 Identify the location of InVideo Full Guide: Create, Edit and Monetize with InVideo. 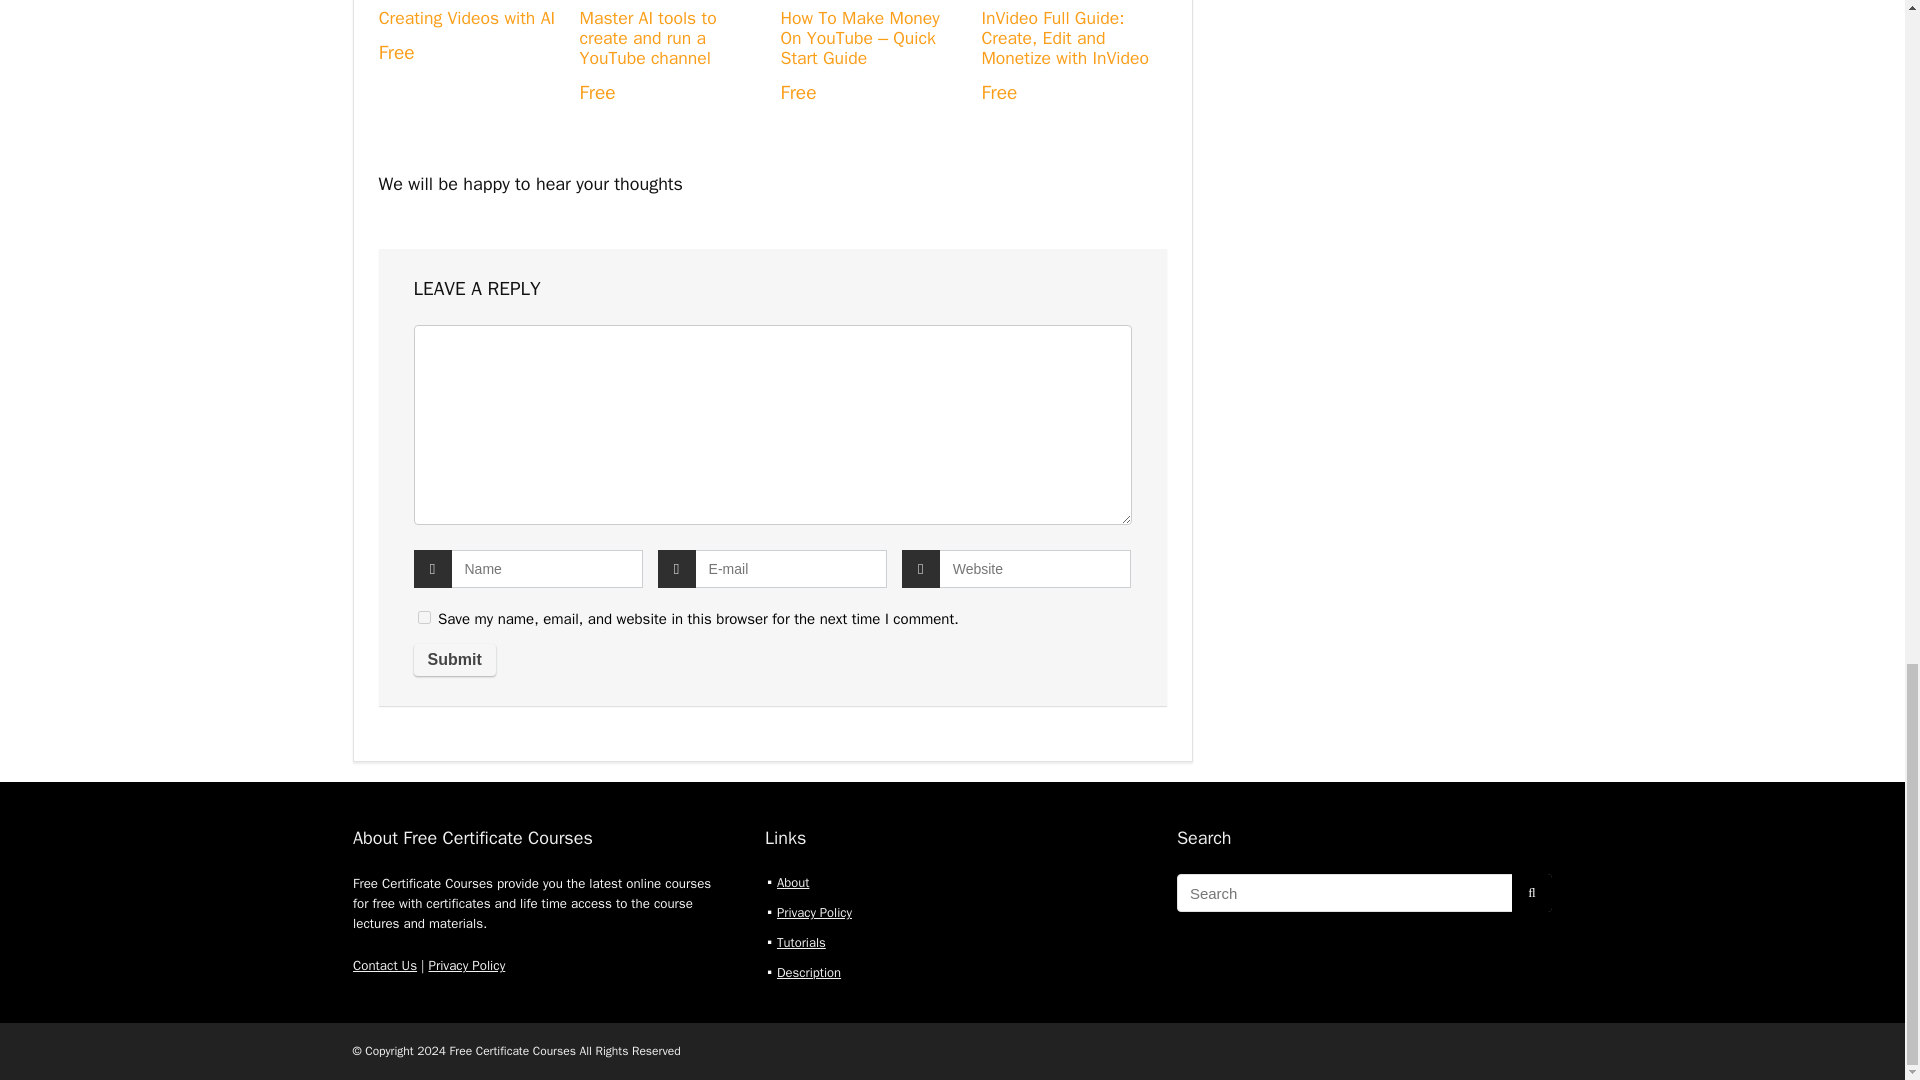
(1064, 38).